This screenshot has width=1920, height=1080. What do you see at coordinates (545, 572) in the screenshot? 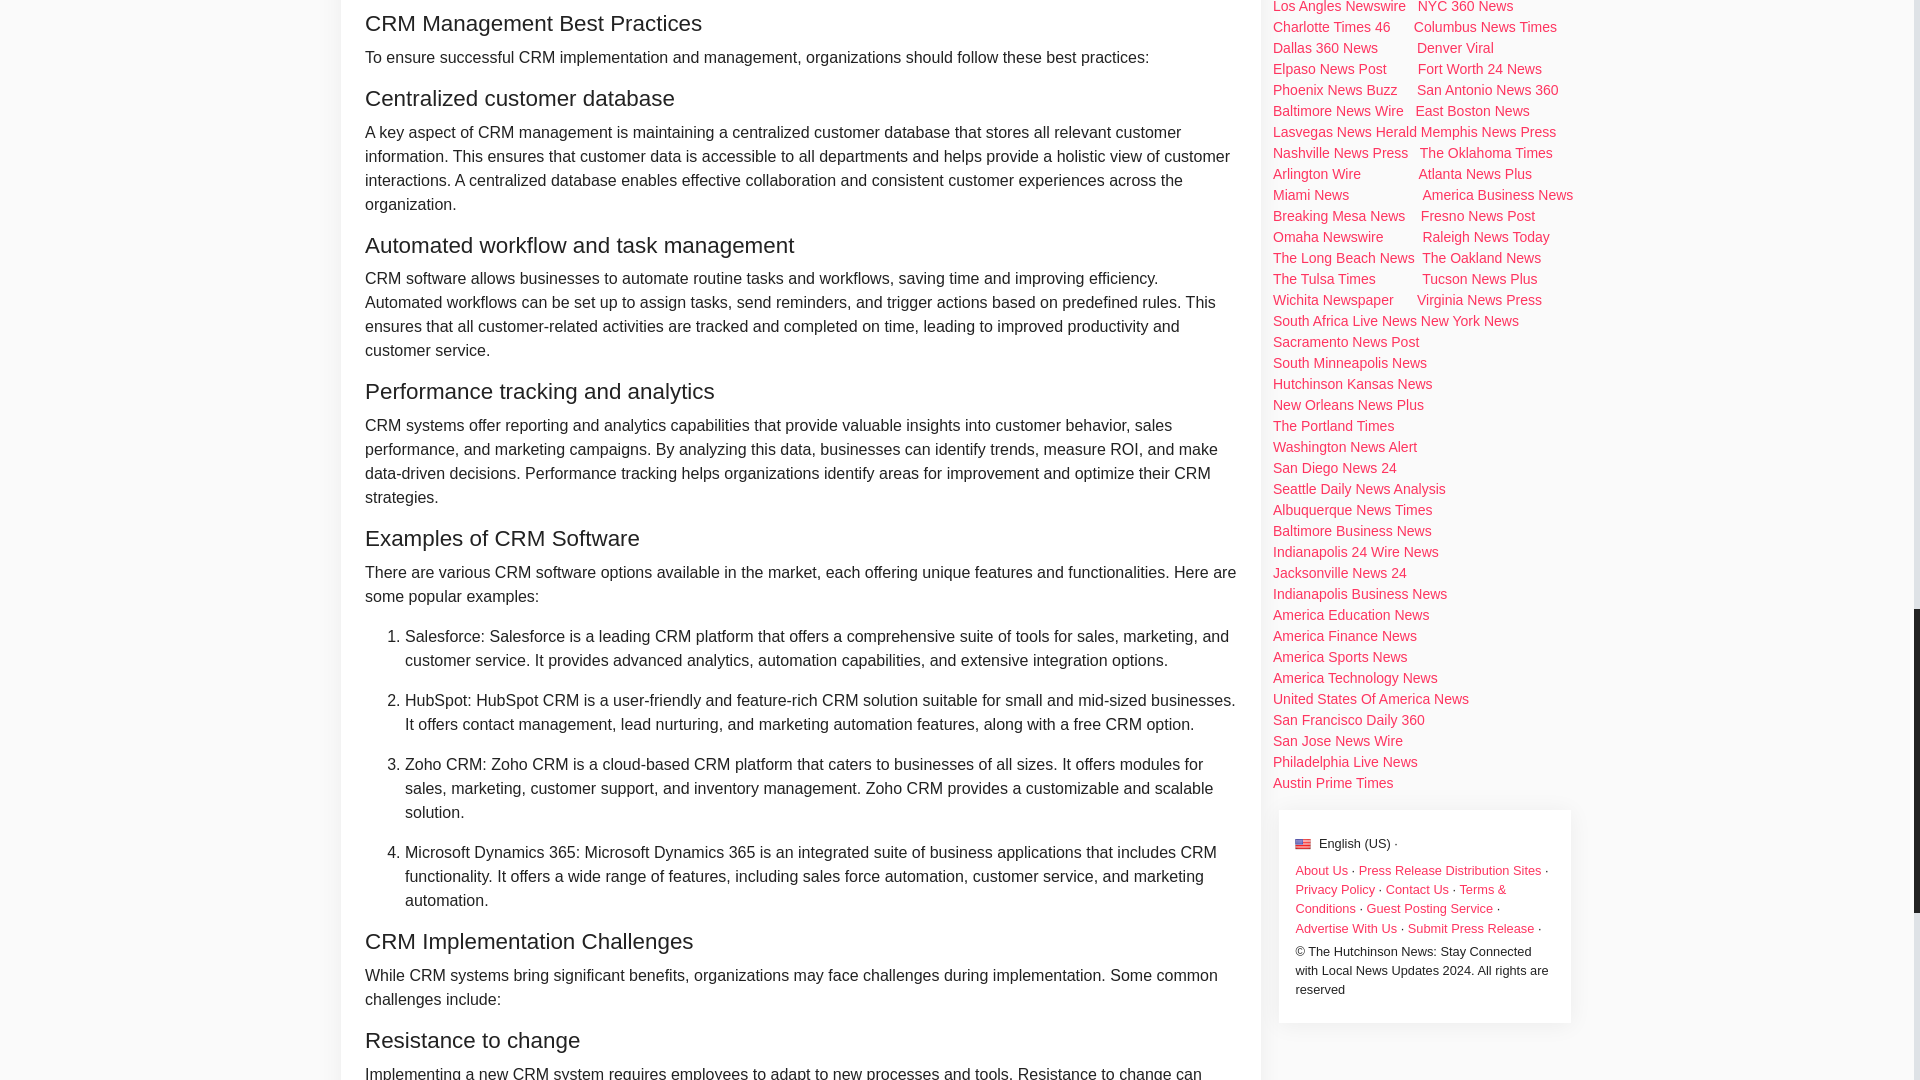
I see `CRM software` at bounding box center [545, 572].